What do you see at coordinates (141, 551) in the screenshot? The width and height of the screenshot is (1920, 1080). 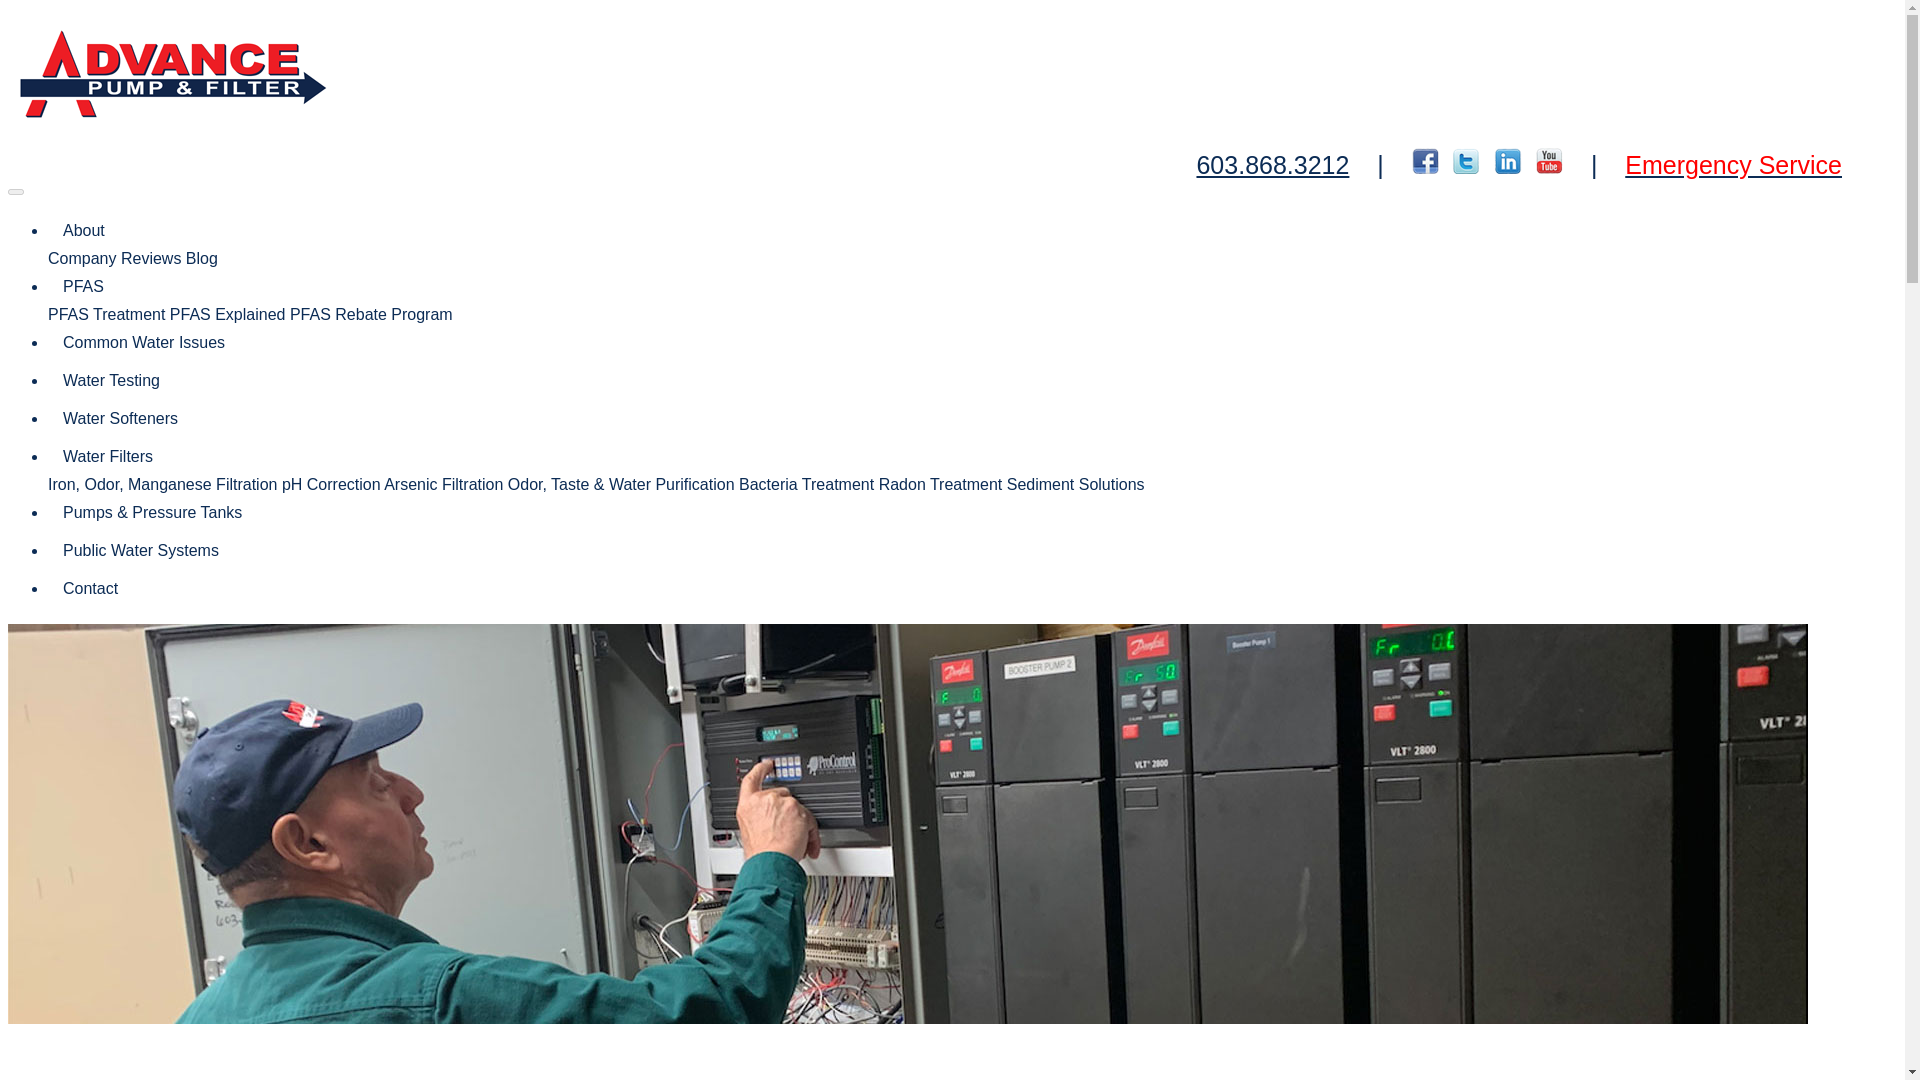 I see `Public Water Systems` at bounding box center [141, 551].